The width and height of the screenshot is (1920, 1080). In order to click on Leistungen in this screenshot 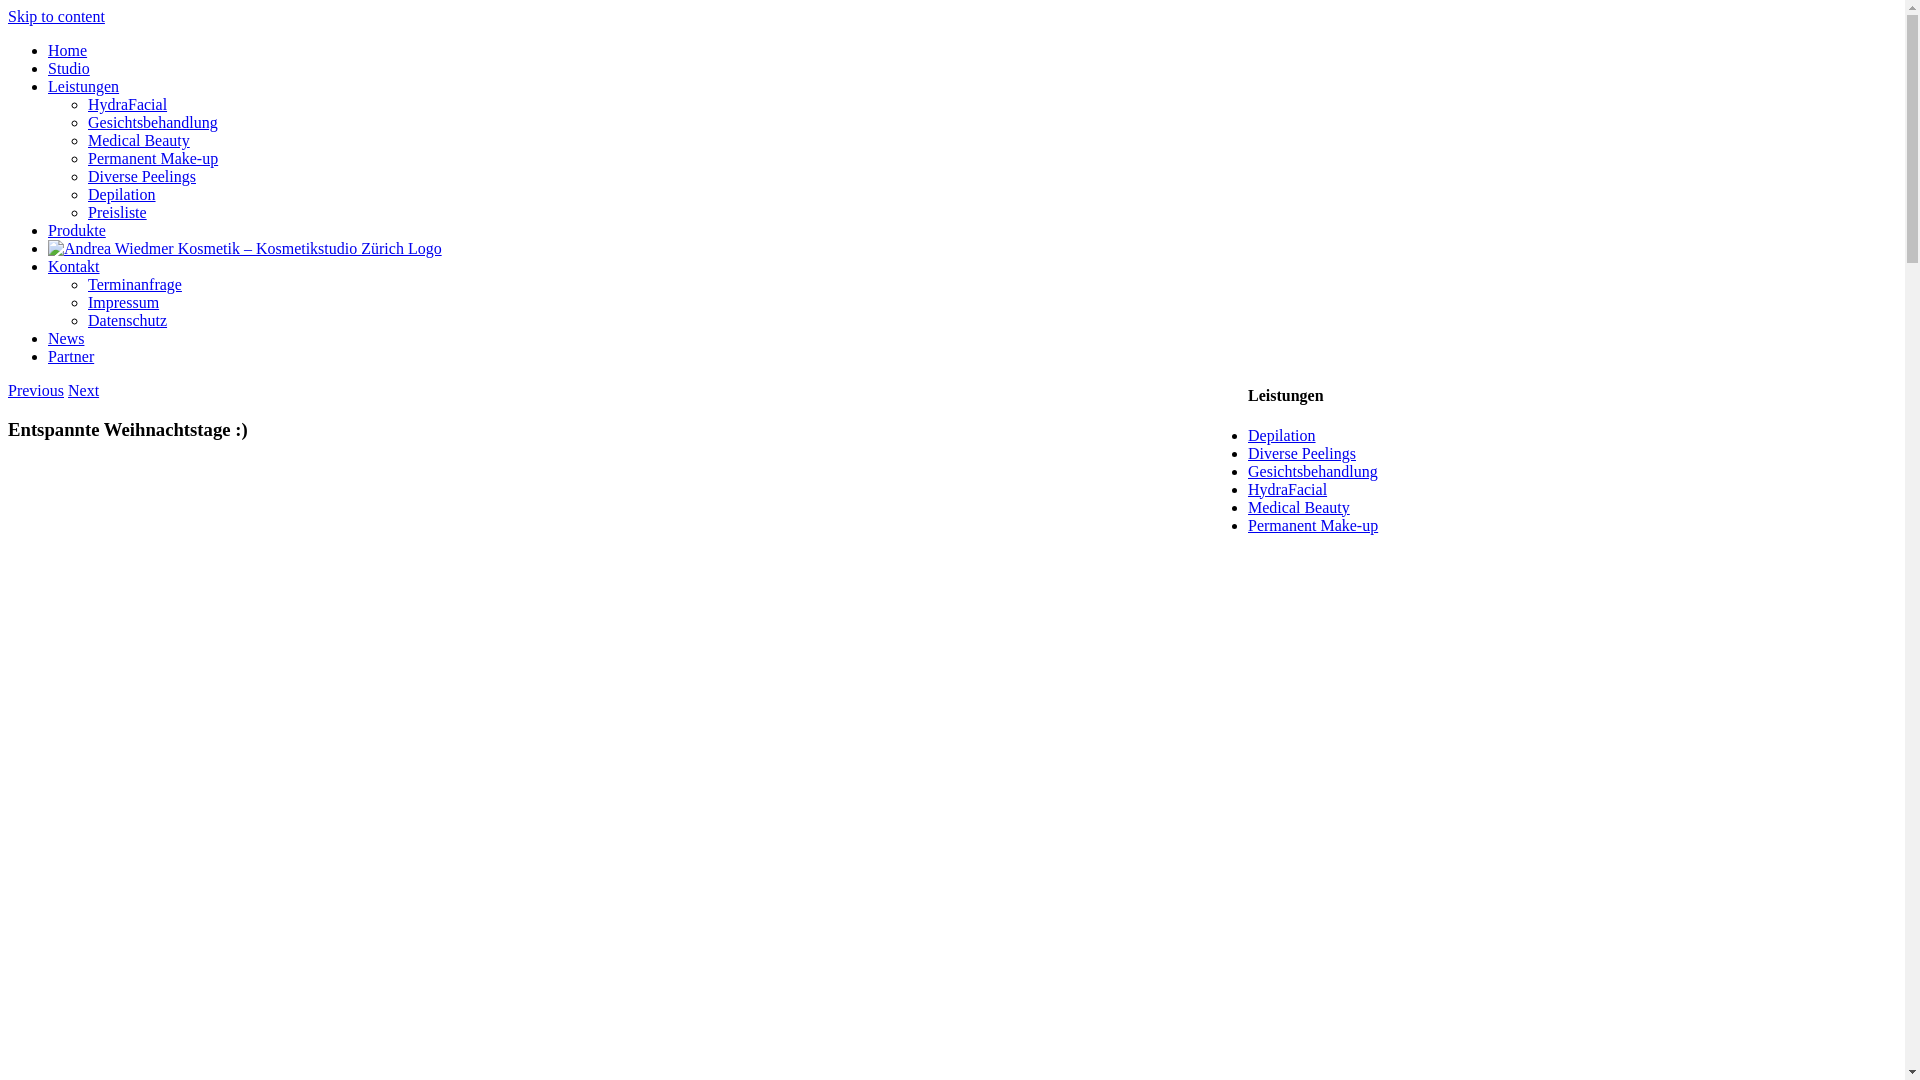, I will do `click(84, 86)`.